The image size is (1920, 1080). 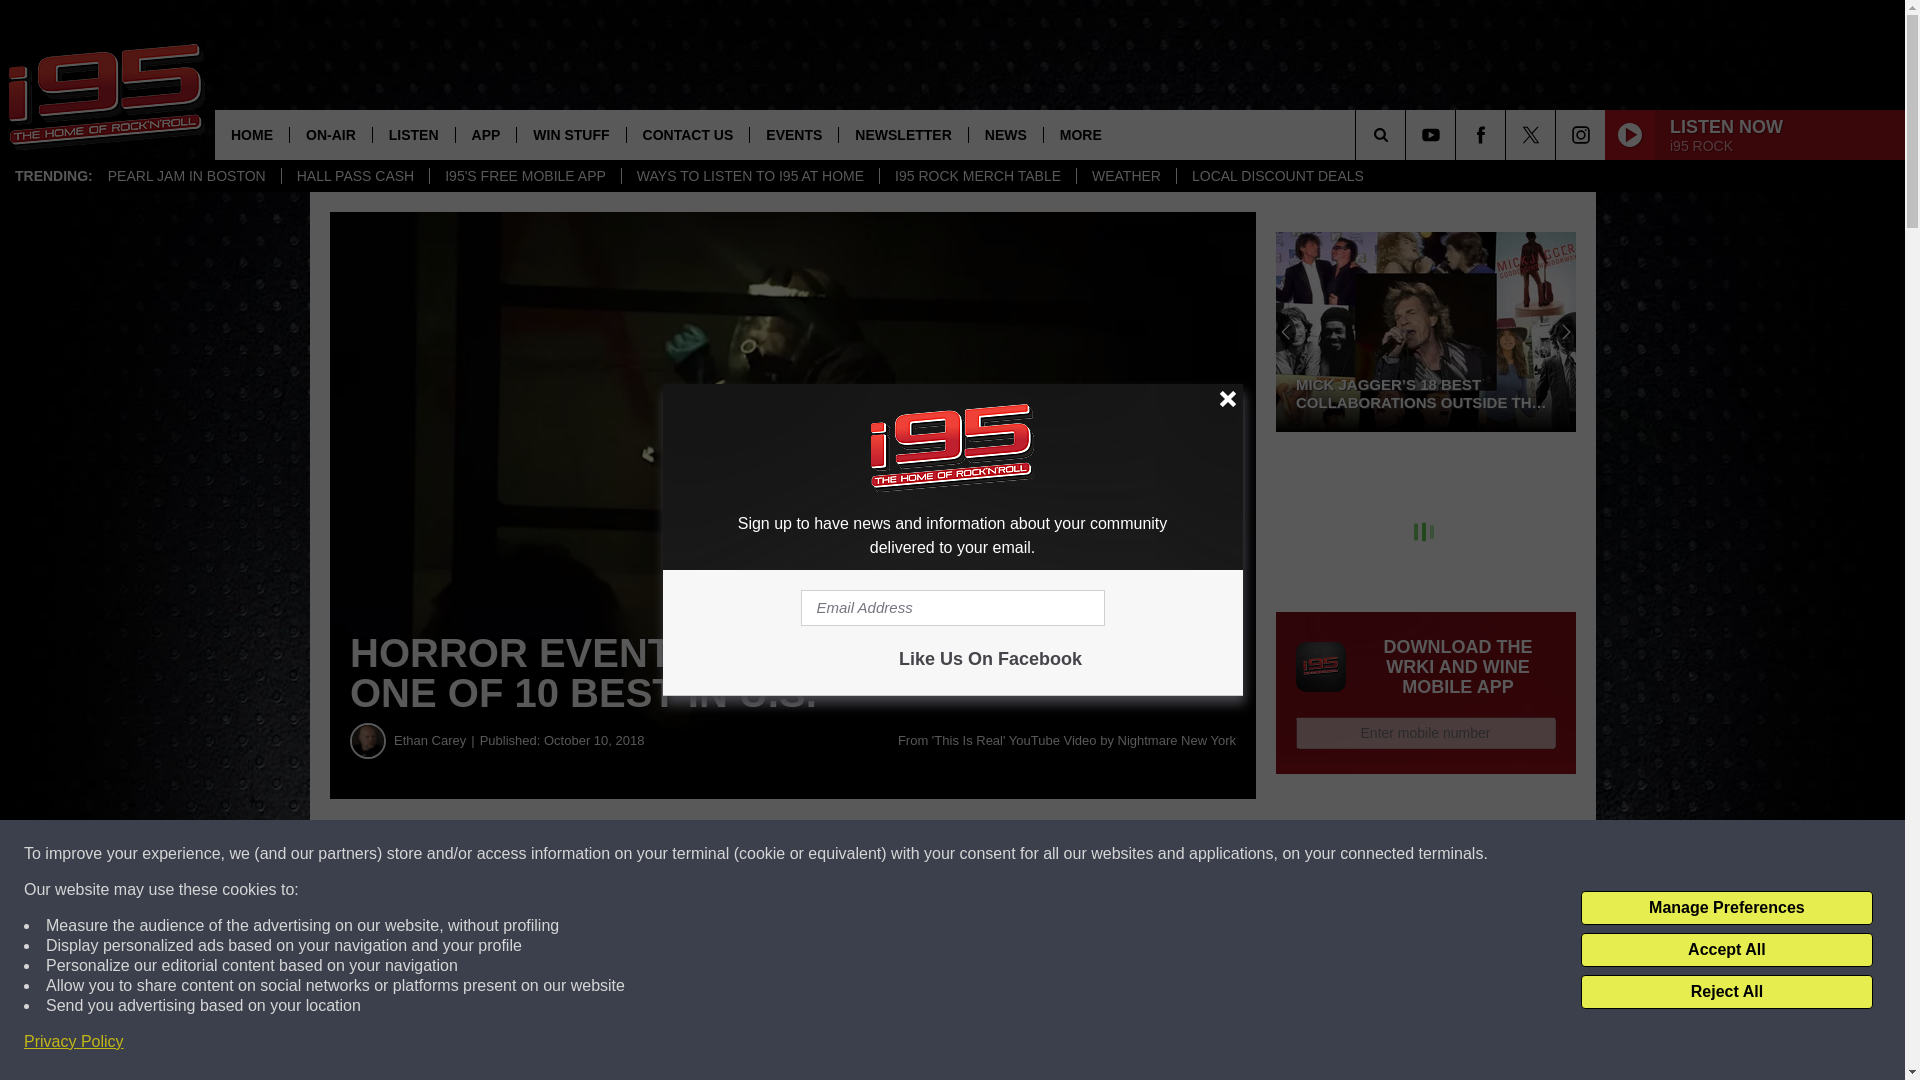 I want to click on APP, so click(x=486, y=134).